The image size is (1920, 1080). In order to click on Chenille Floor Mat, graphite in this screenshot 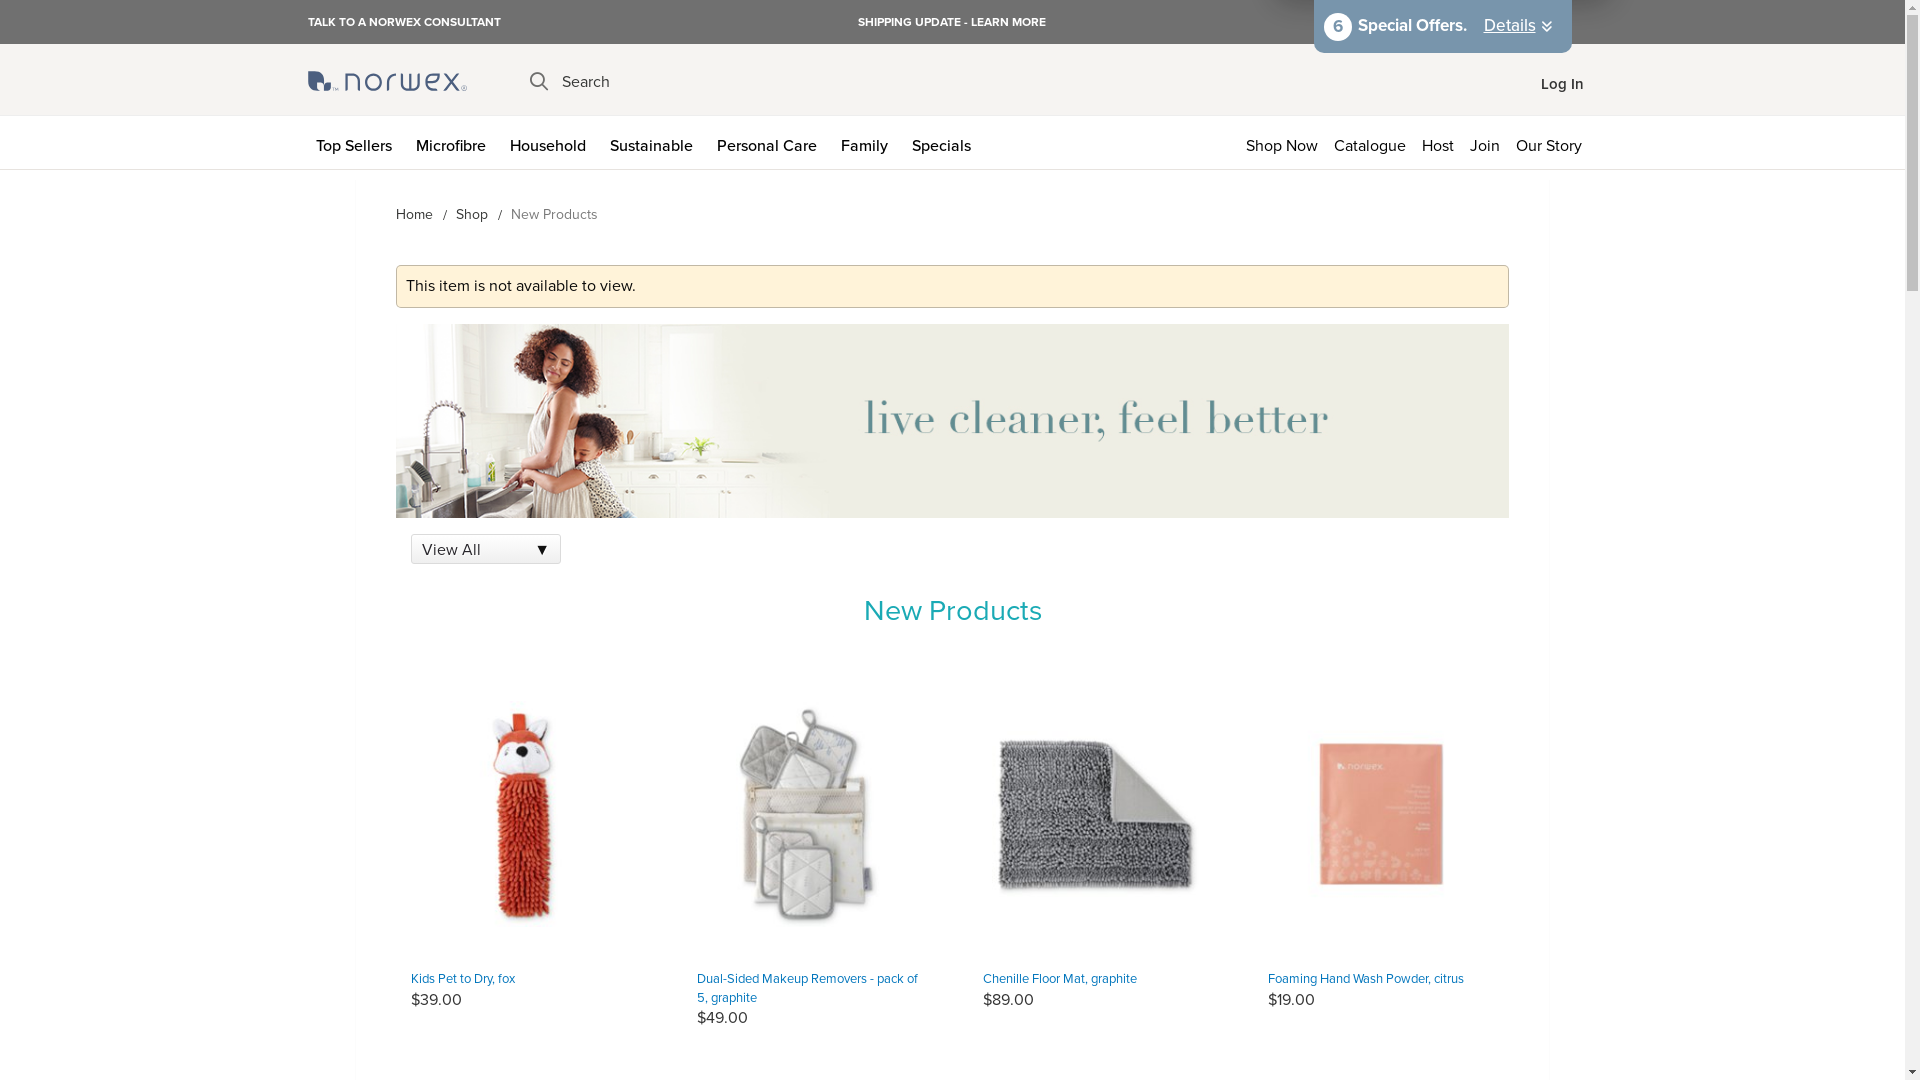, I will do `click(1059, 978)`.